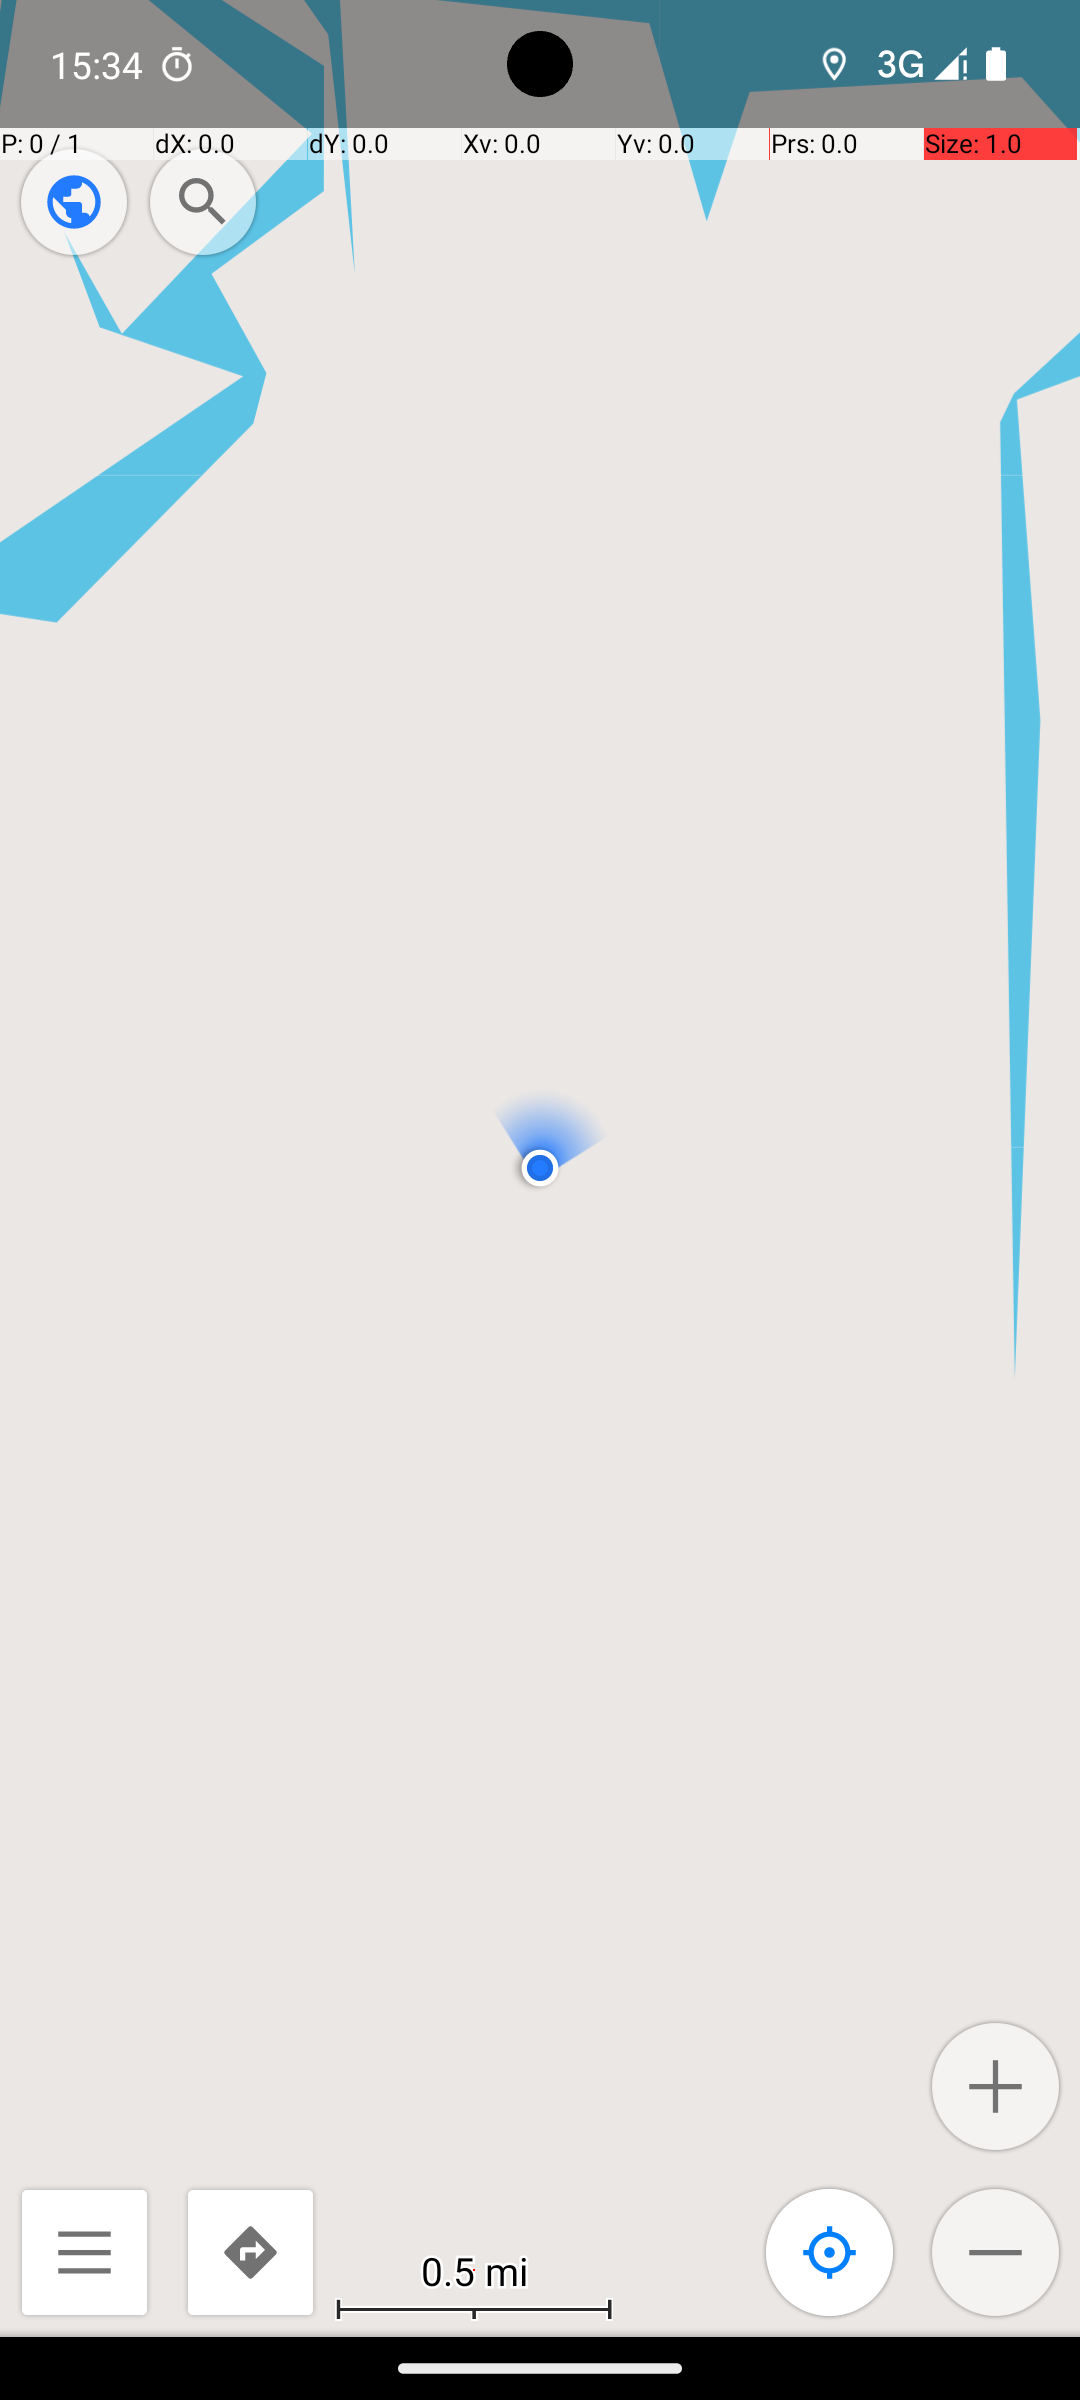 Image resolution: width=1080 pixels, height=2400 pixels. What do you see at coordinates (830, 2252) in the screenshot?
I see `Map linked to location` at bounding box center [830, 2252].